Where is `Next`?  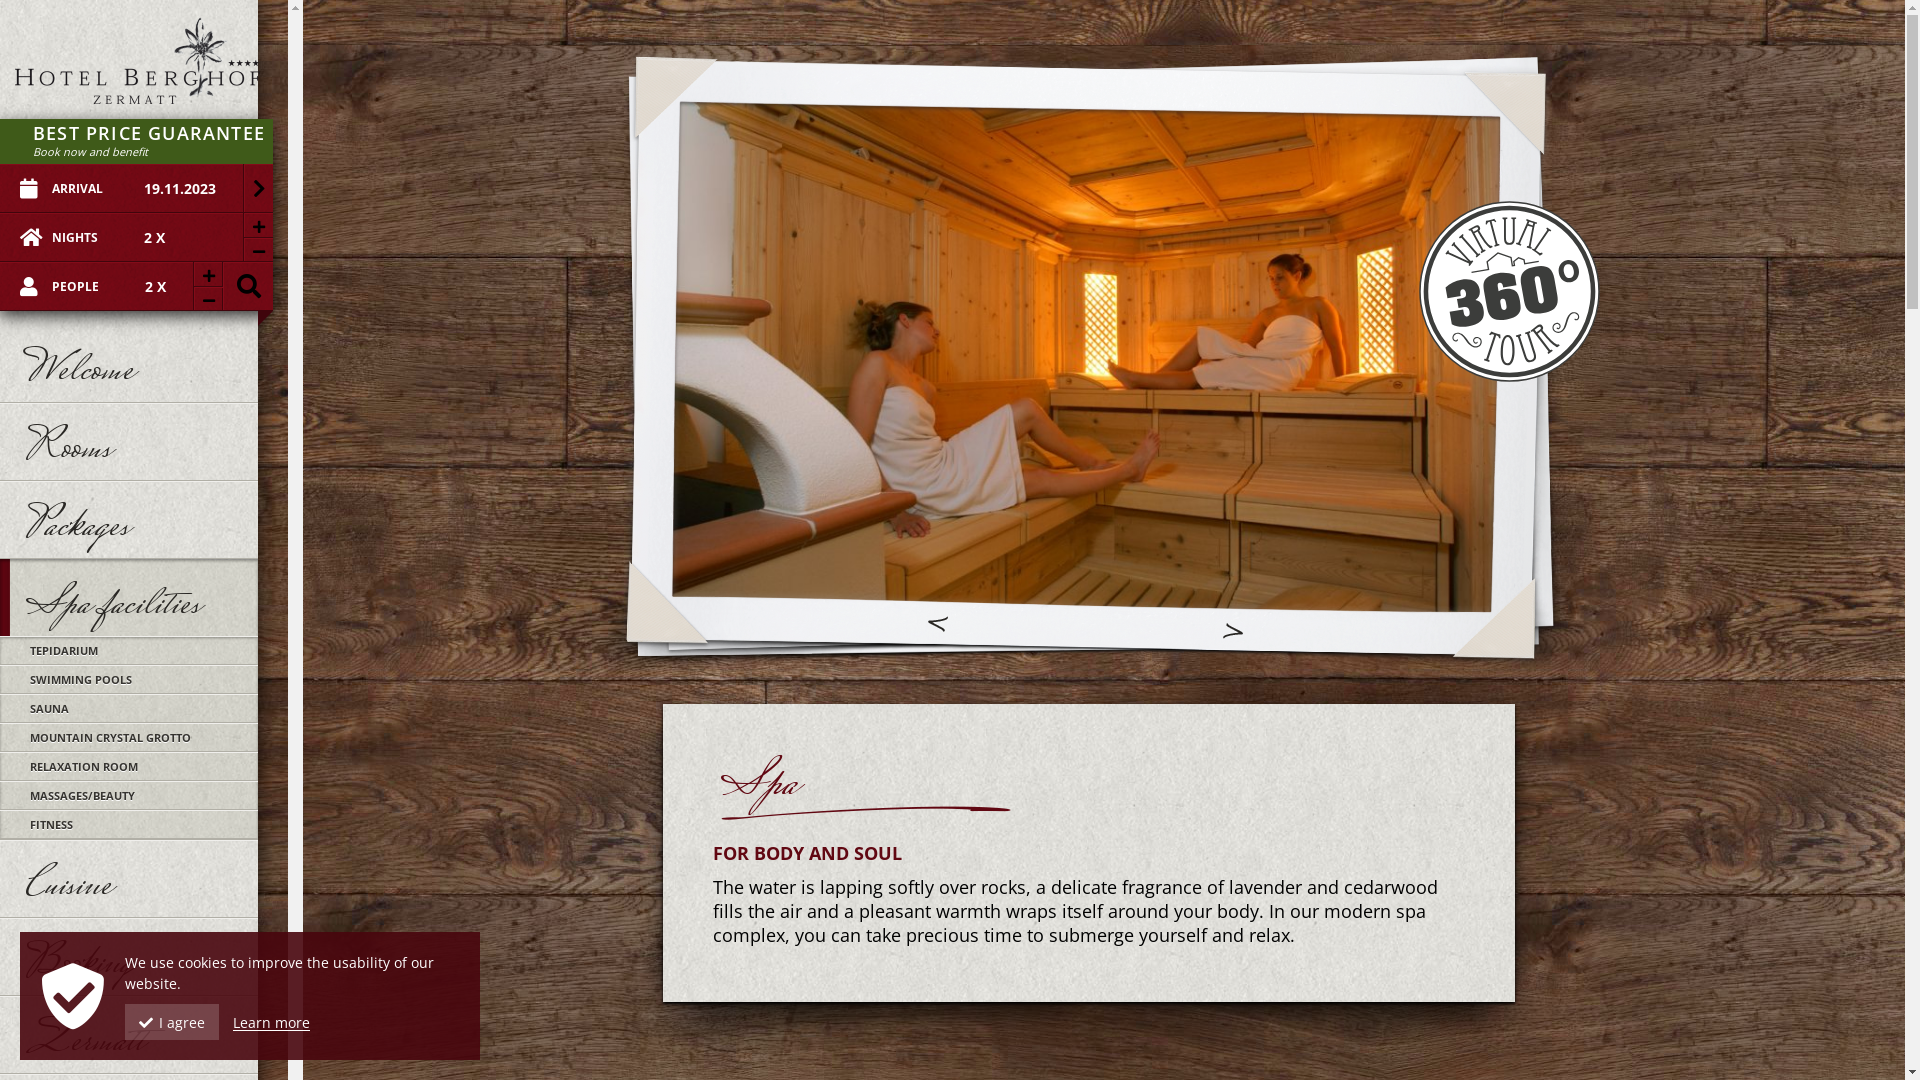 Next is located at coordinates (1232, 631).